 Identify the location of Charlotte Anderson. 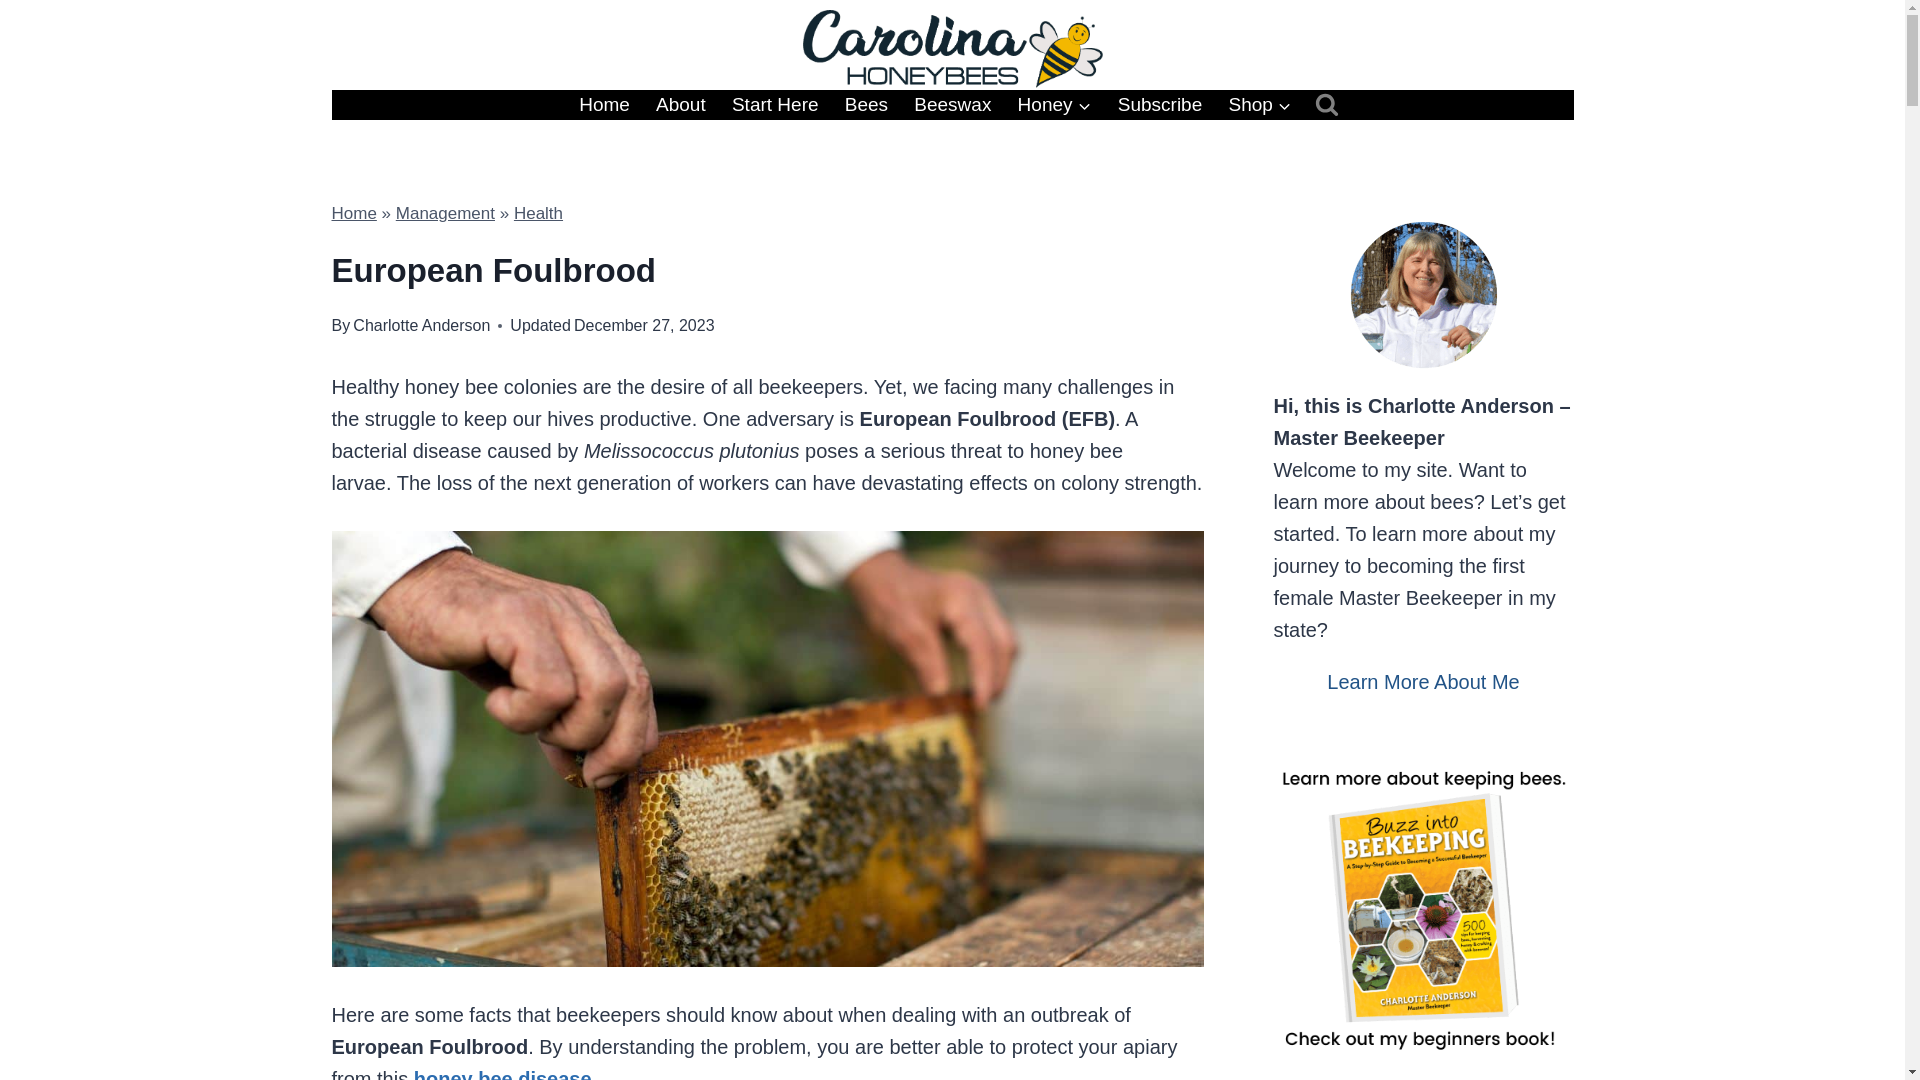
(421, 325).